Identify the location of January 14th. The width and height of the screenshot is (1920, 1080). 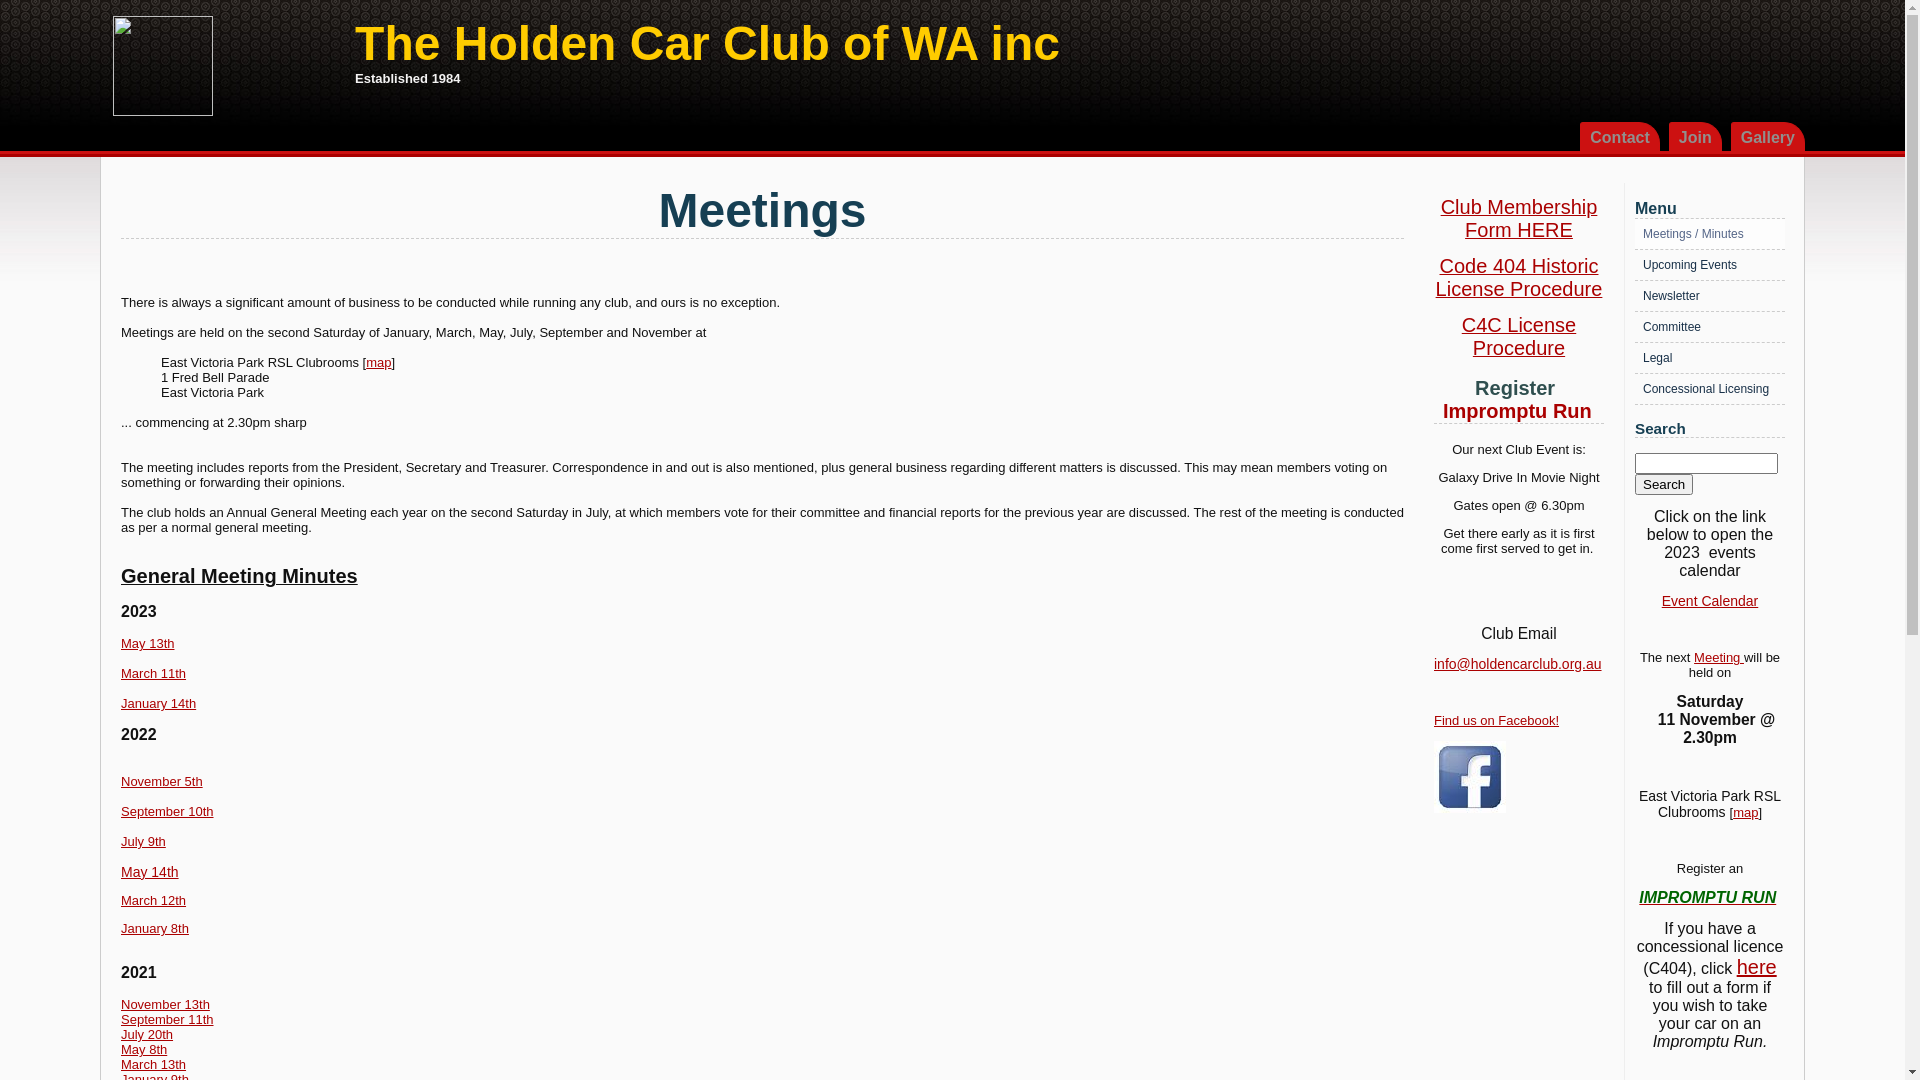
(158, 704).